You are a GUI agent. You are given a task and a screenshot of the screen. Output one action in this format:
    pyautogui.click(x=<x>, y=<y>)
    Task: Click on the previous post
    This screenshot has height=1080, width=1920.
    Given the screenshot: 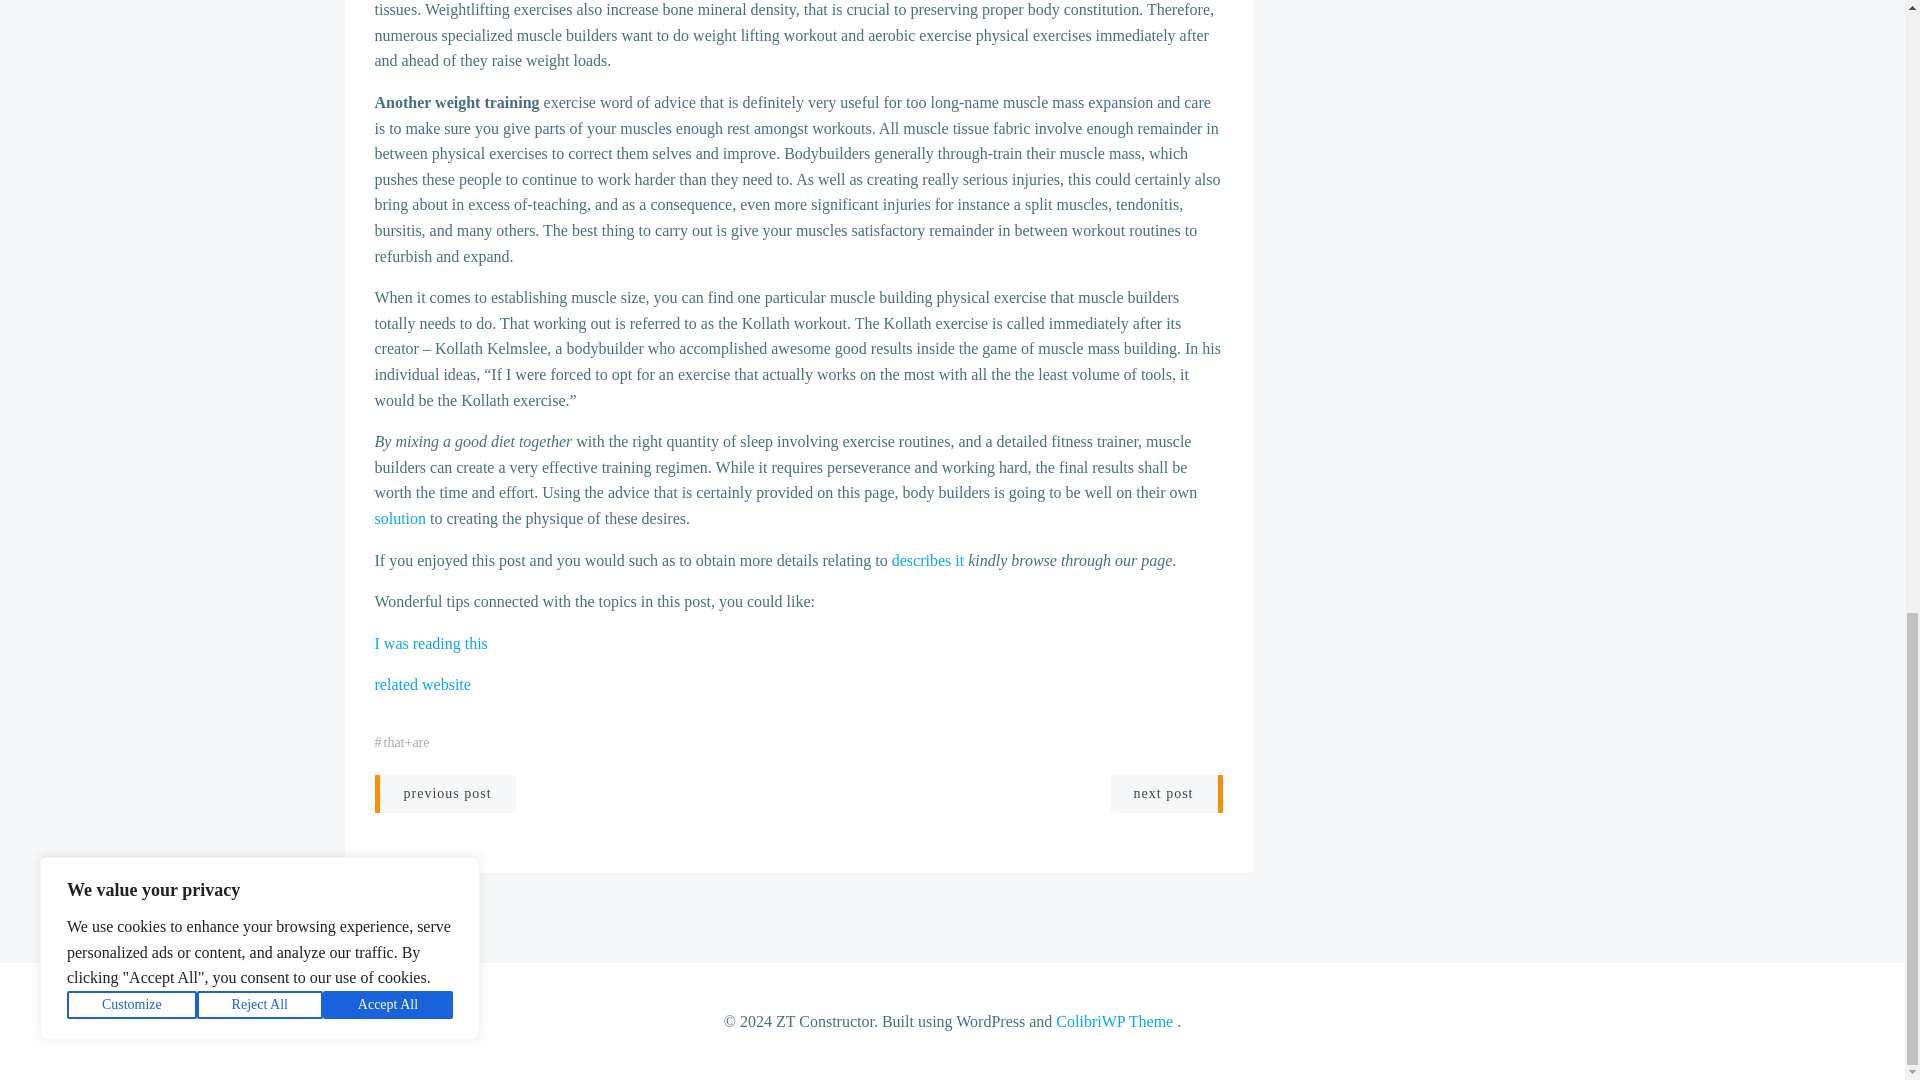 What is the action you would take?
    pyautogui.click(x=444, y=794)
    